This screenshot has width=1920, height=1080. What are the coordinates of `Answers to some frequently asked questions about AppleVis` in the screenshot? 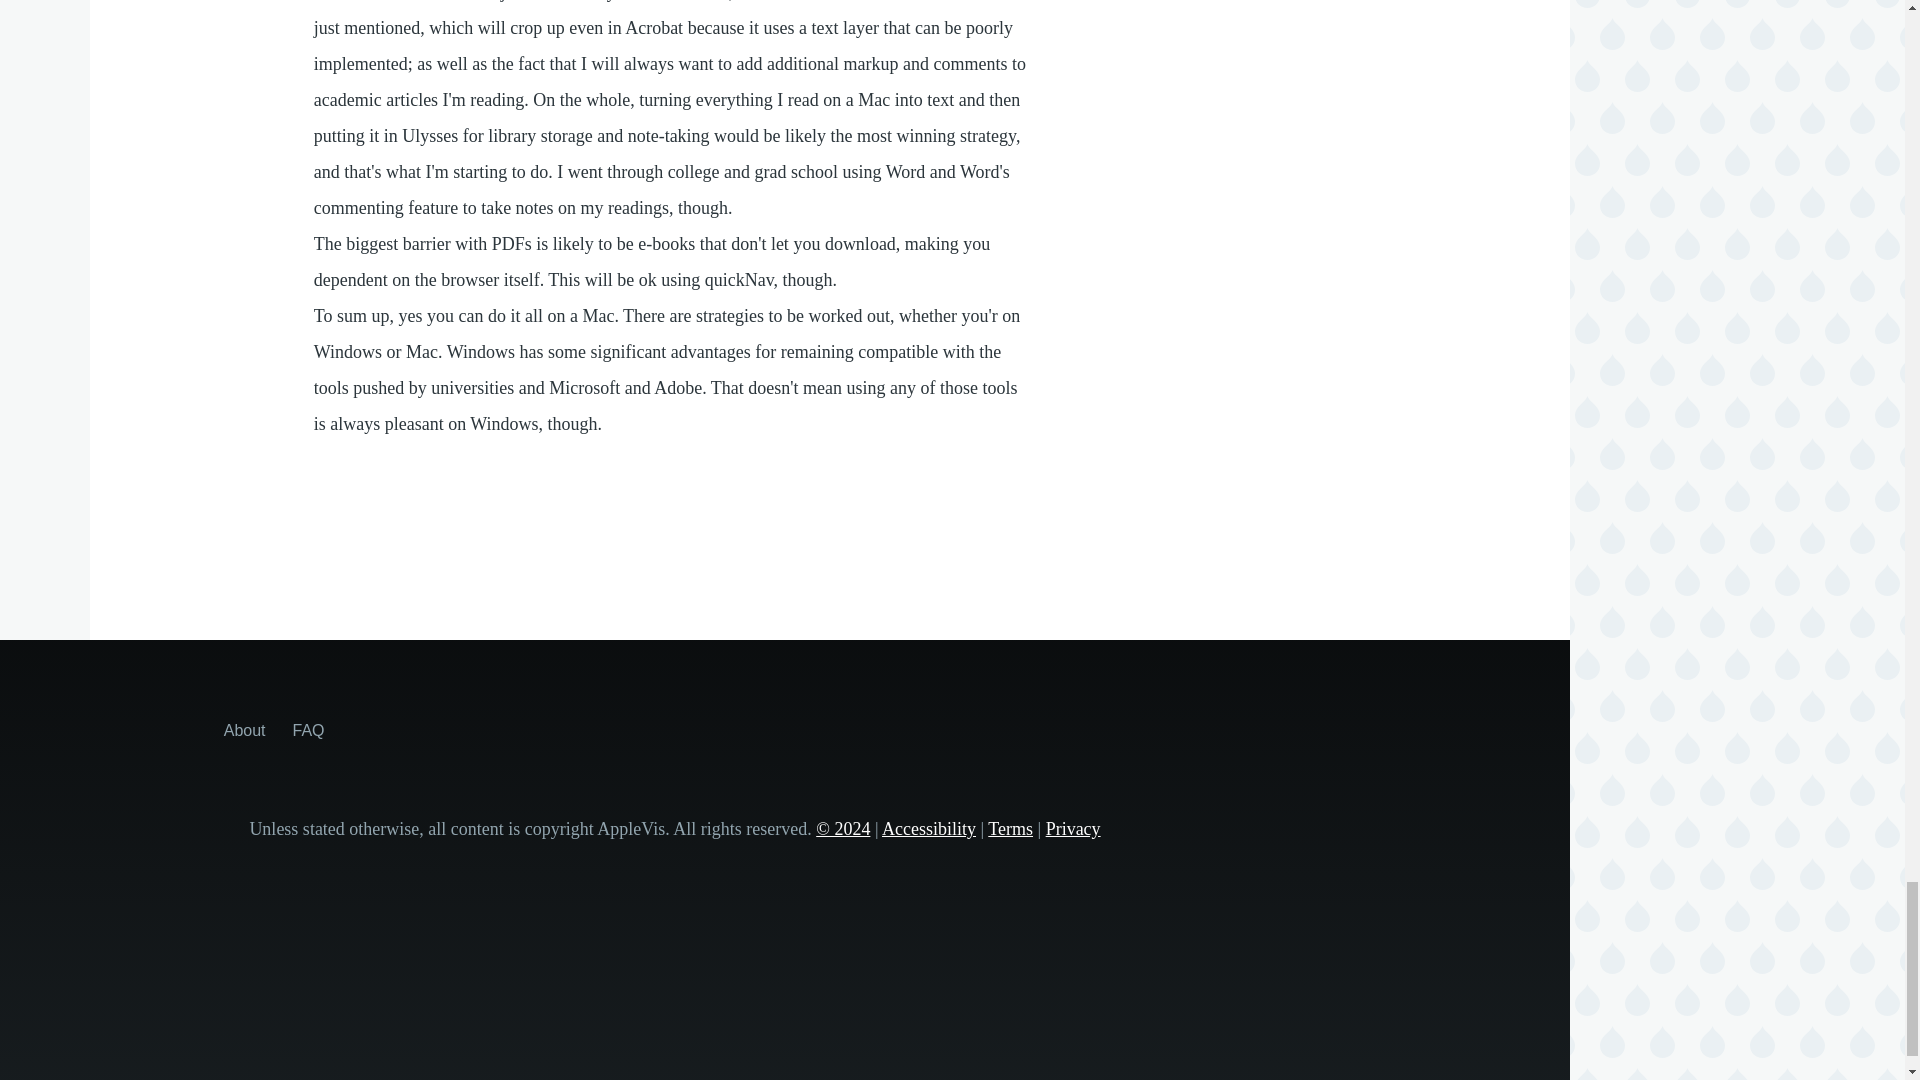 It's located at (308, 730).